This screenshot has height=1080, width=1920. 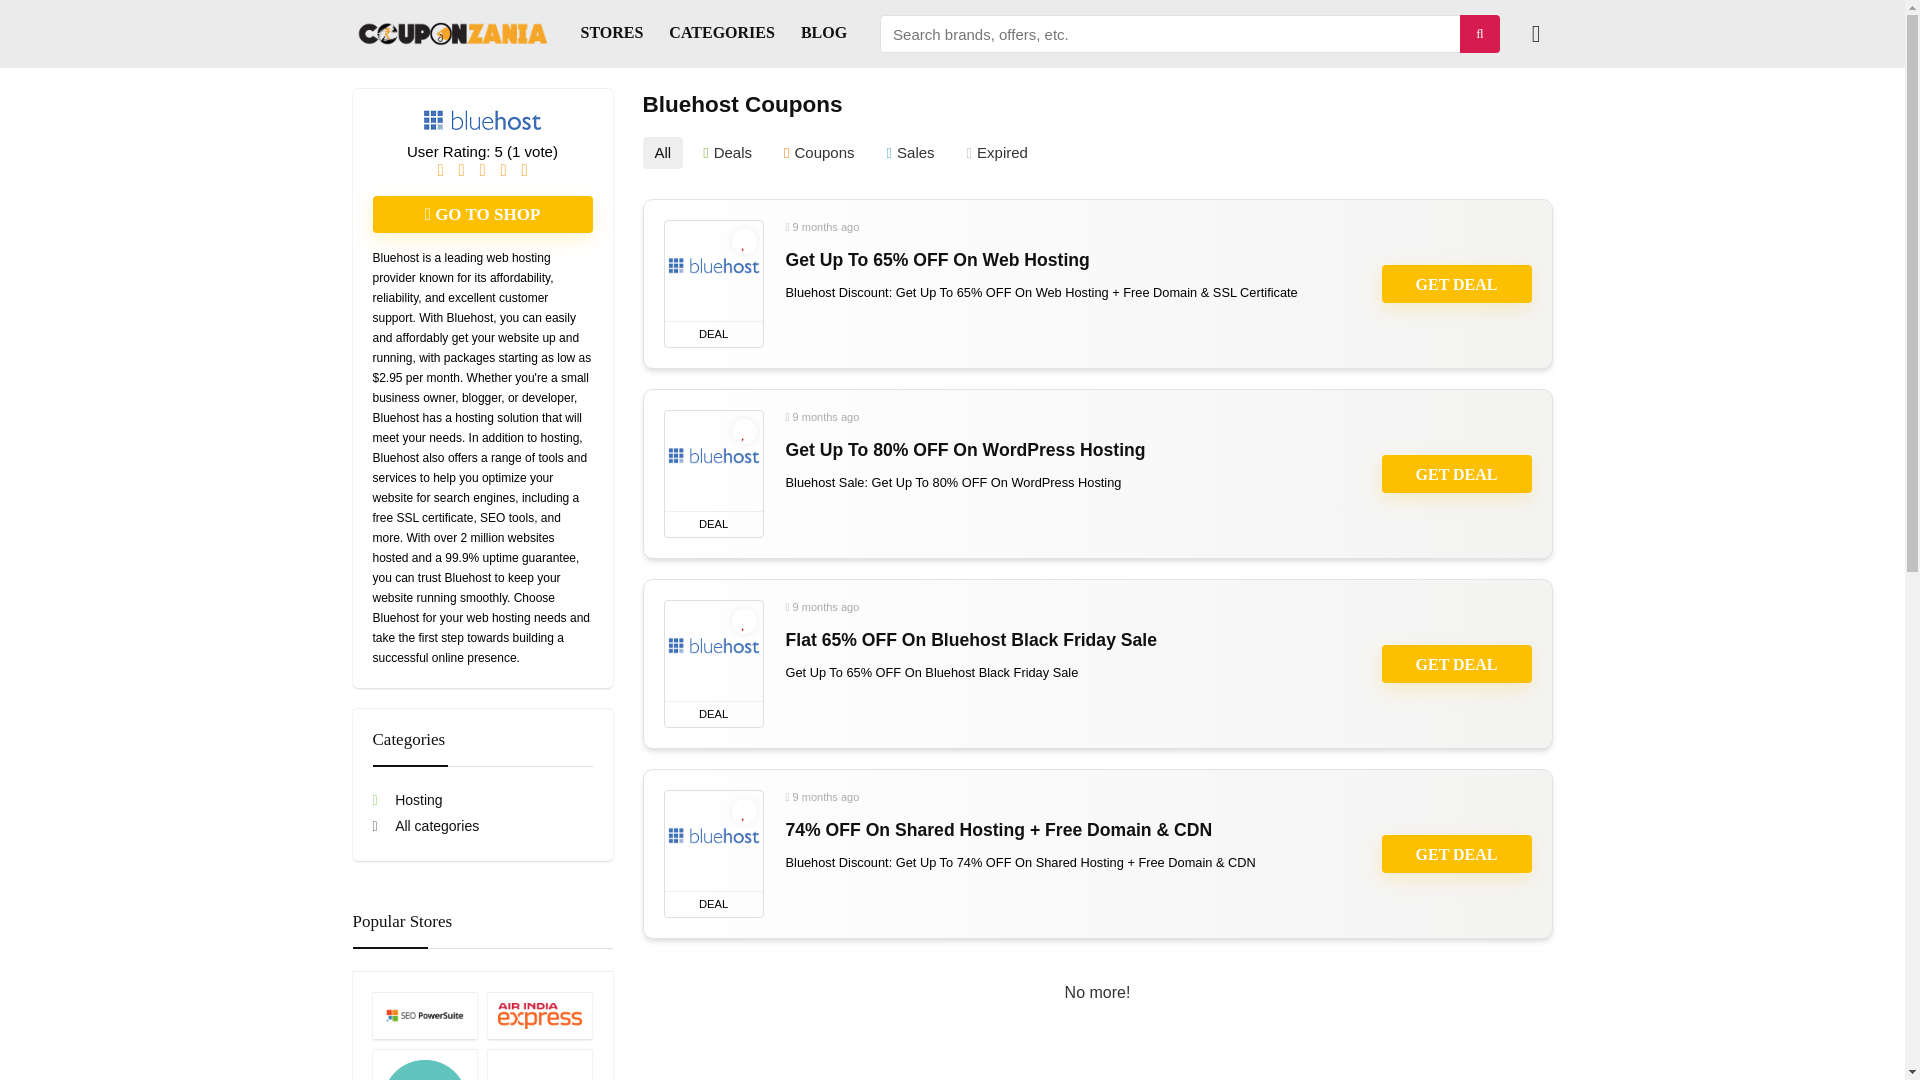 I want to click on CATEGORIES, so click(x=722, y=34).